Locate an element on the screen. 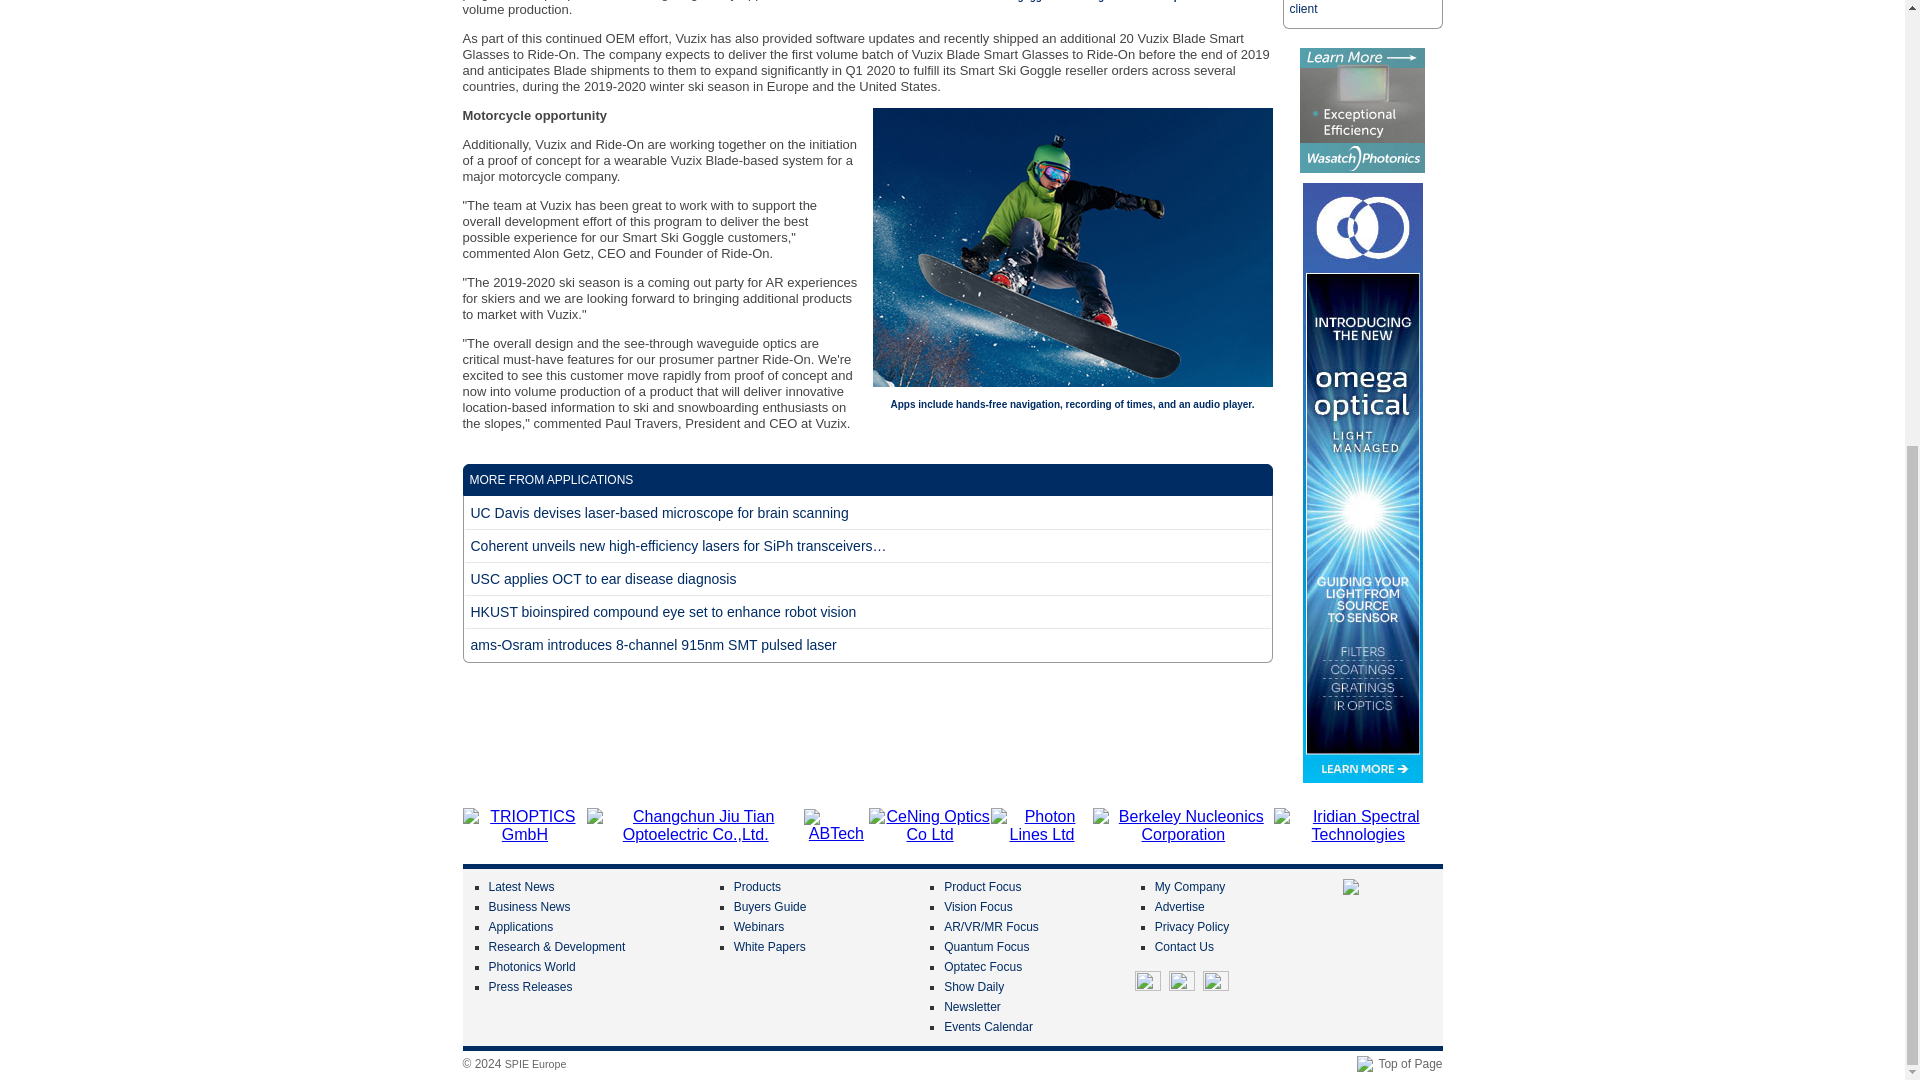 The height and width of the screenshot is (1080, 1920). Twitter is located at coordinates (1148, 983).